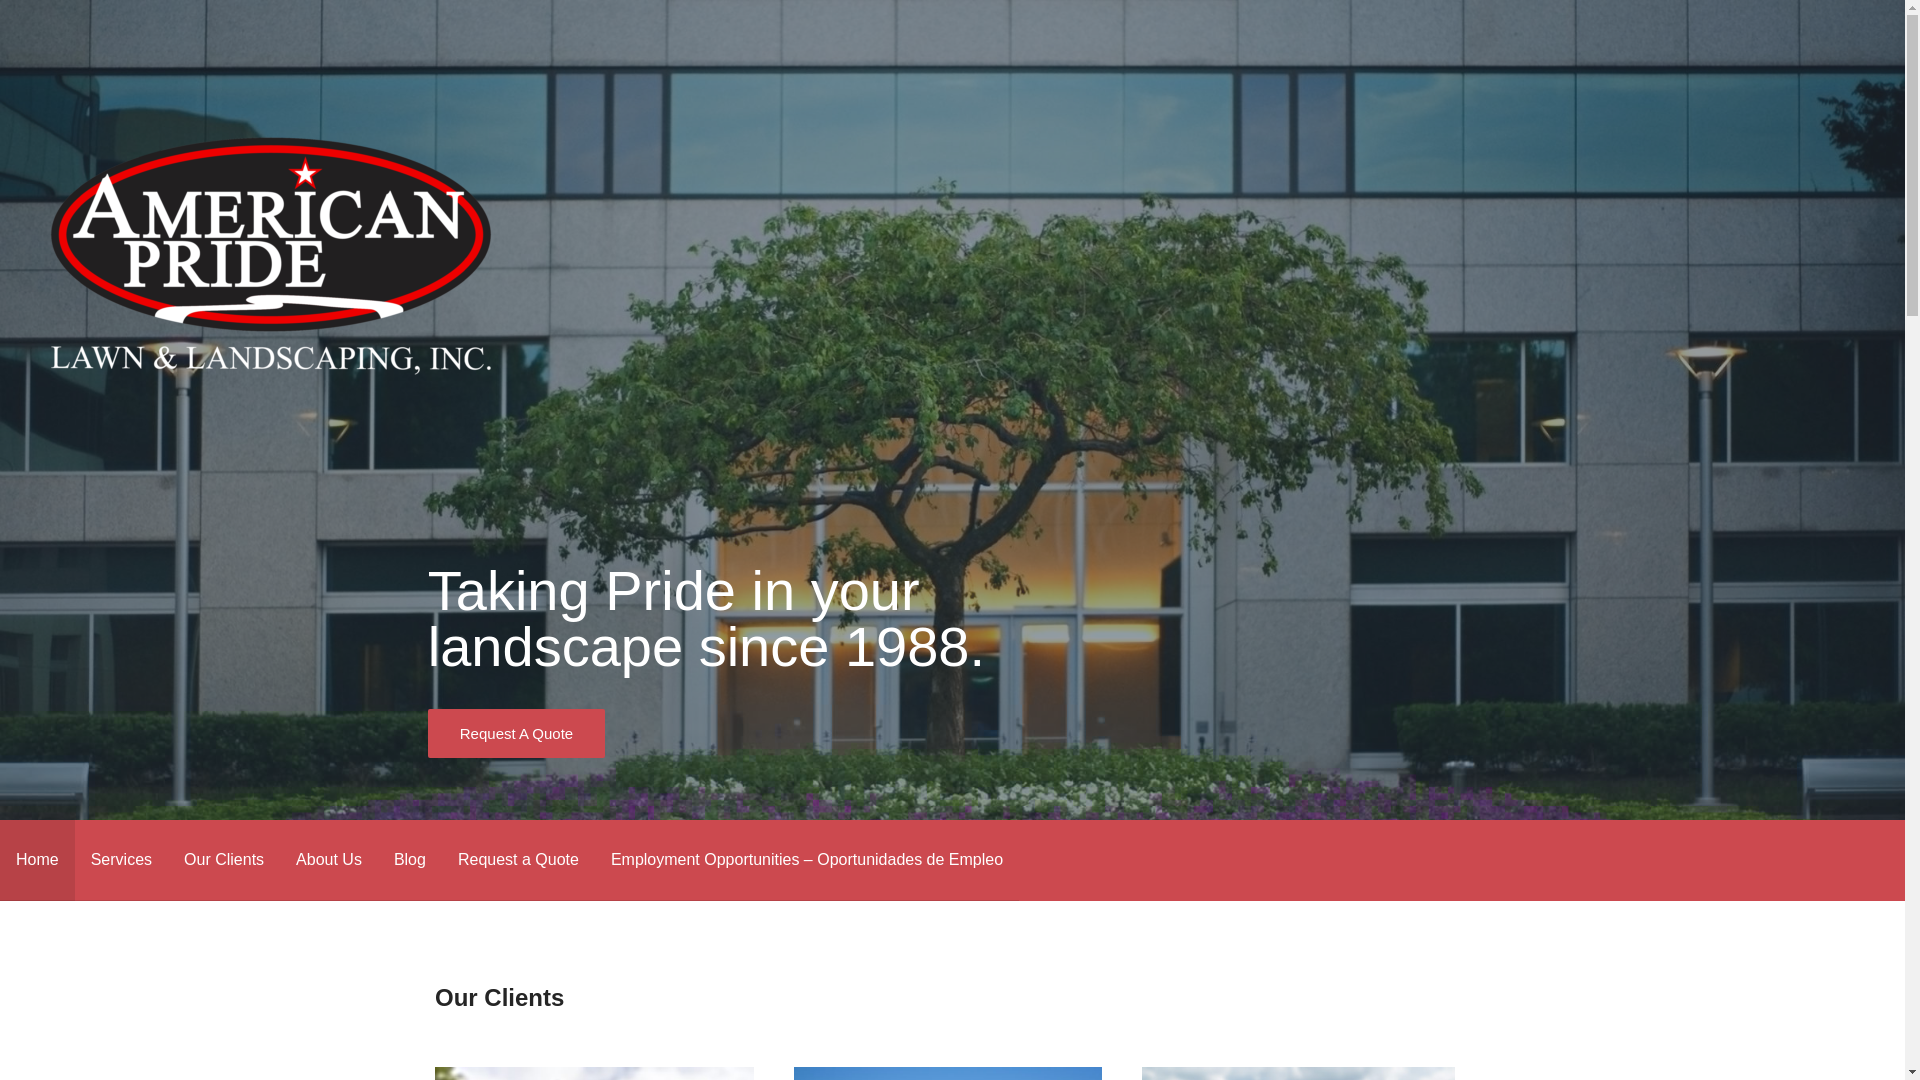  I want to click on Our Clients, so click(224, 860).